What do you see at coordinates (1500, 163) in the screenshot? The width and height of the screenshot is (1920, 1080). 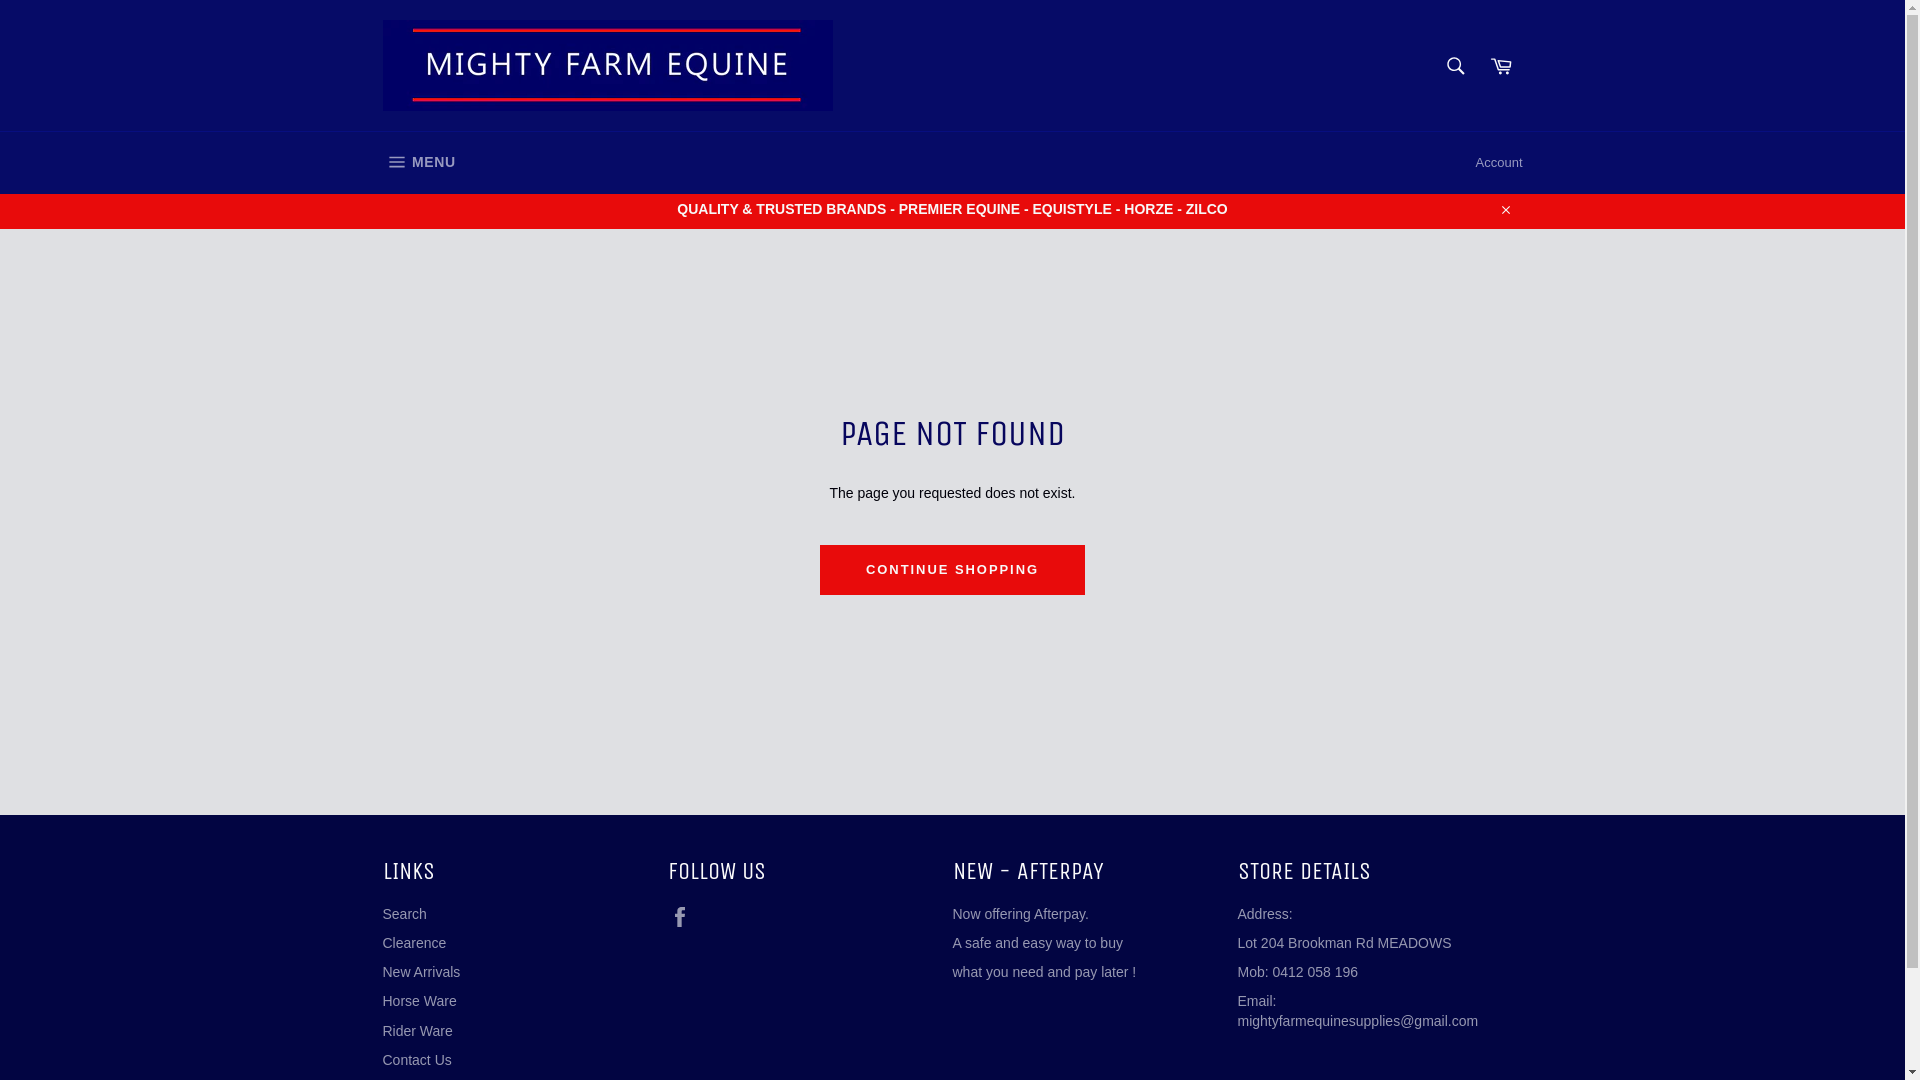 I see `Account` at bounding box center [1500, 163].